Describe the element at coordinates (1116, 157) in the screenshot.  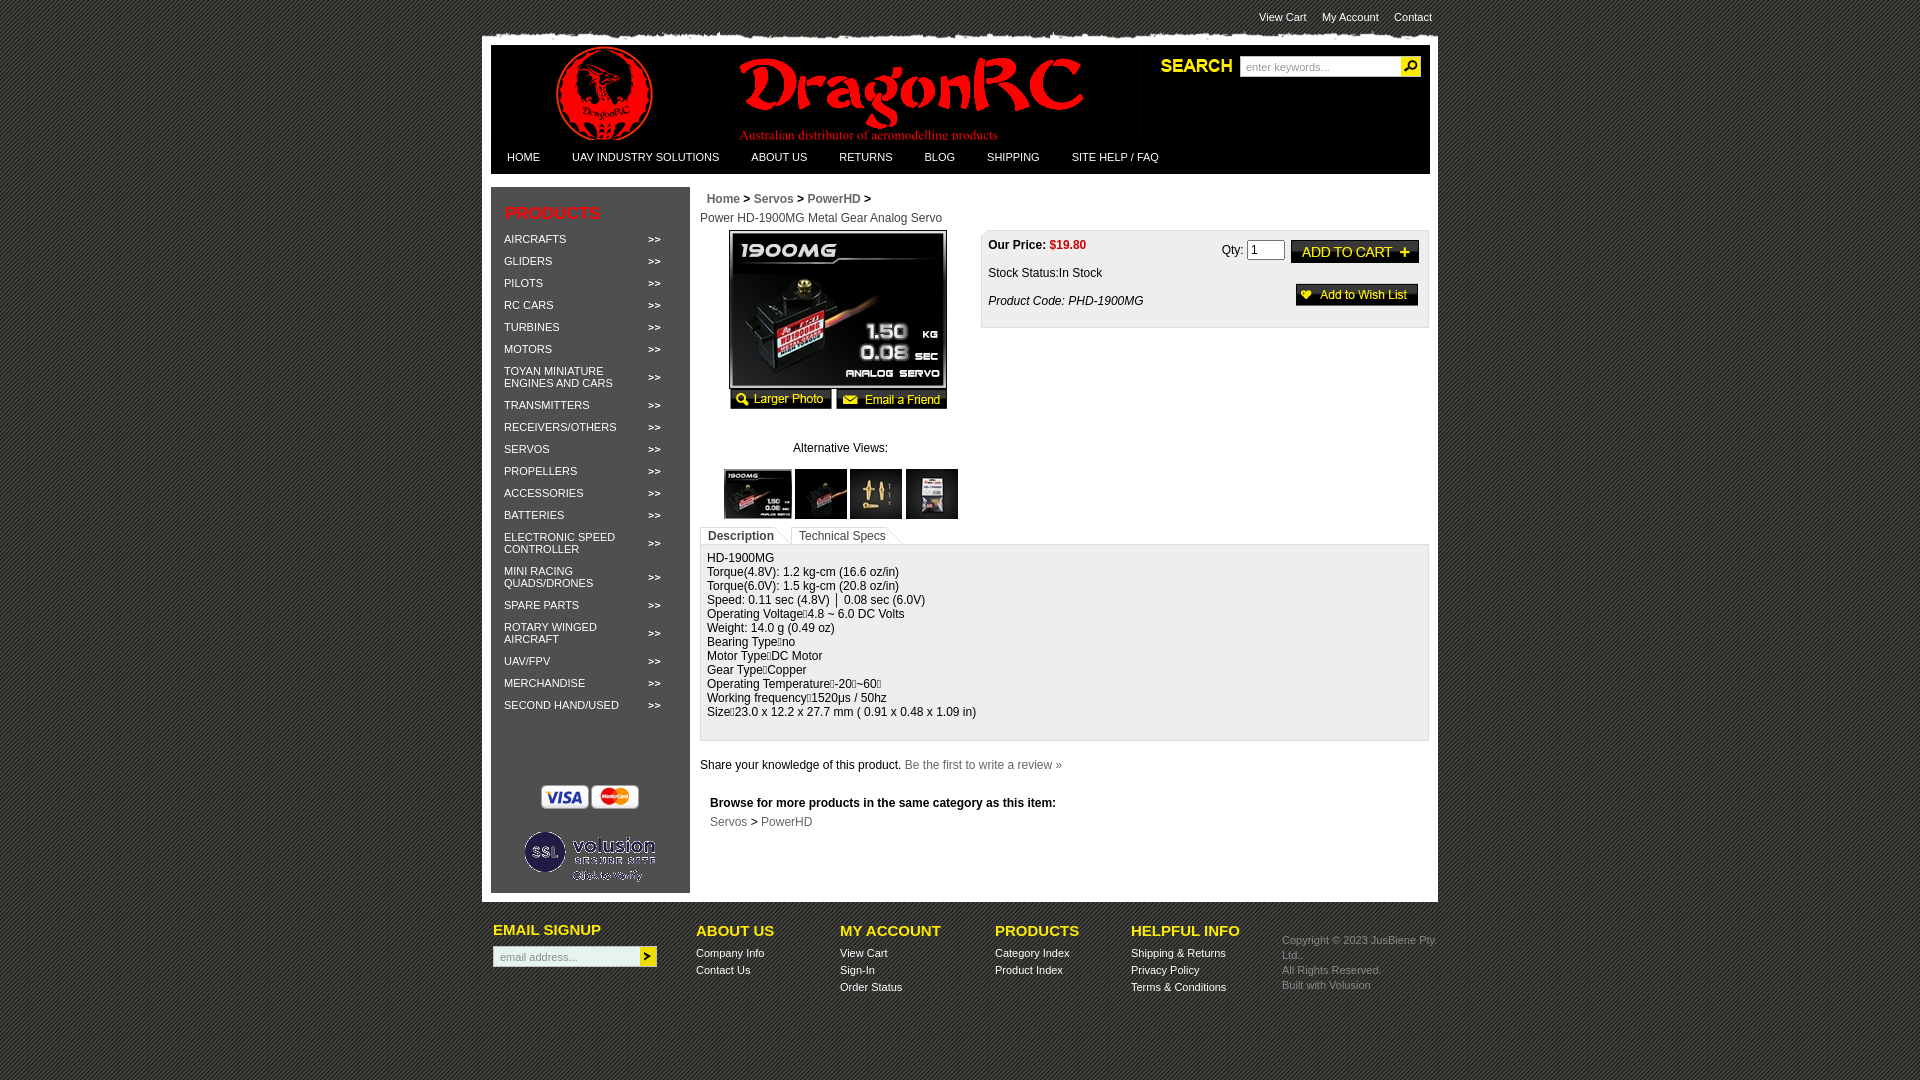
I see `SITE HELP / FAQ` at that location.